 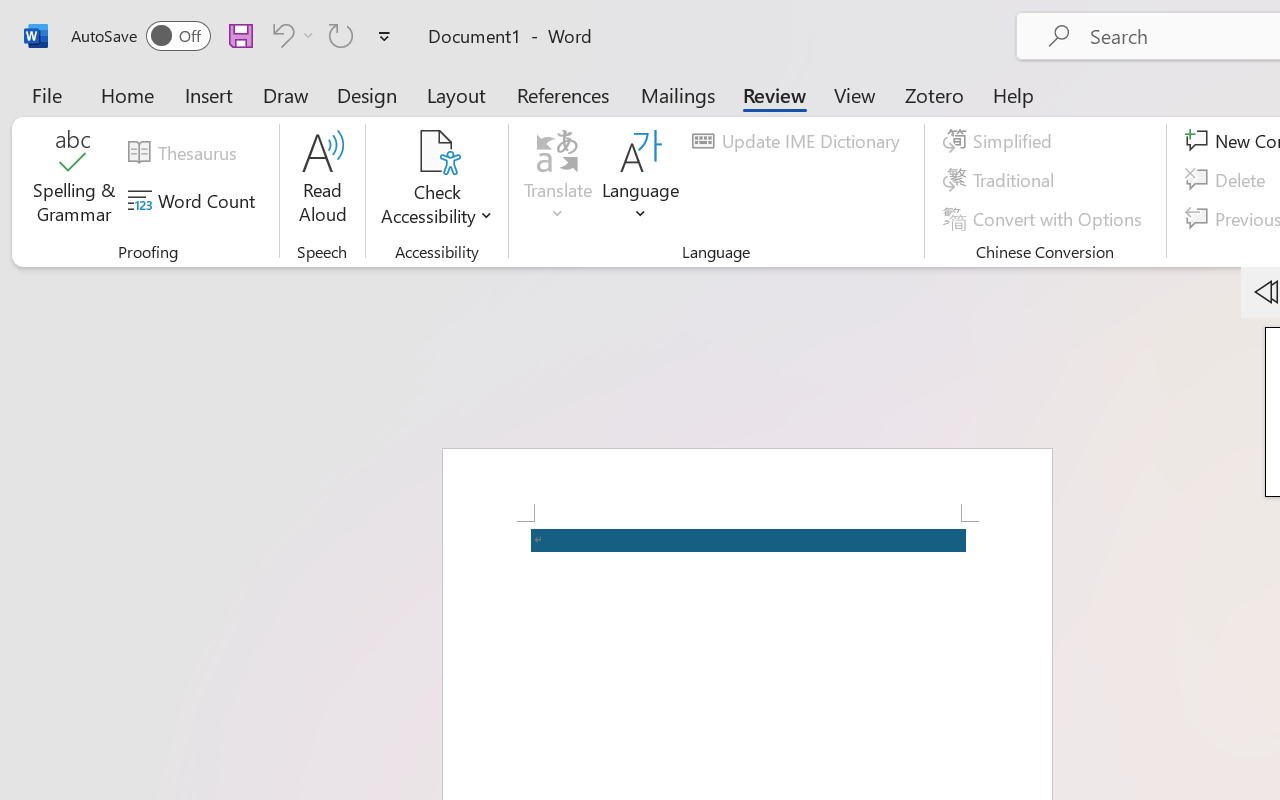 What do you see at coordinates (194, 201) in the screenshot?
I see `Word Count` at bounding box center [194, 201].